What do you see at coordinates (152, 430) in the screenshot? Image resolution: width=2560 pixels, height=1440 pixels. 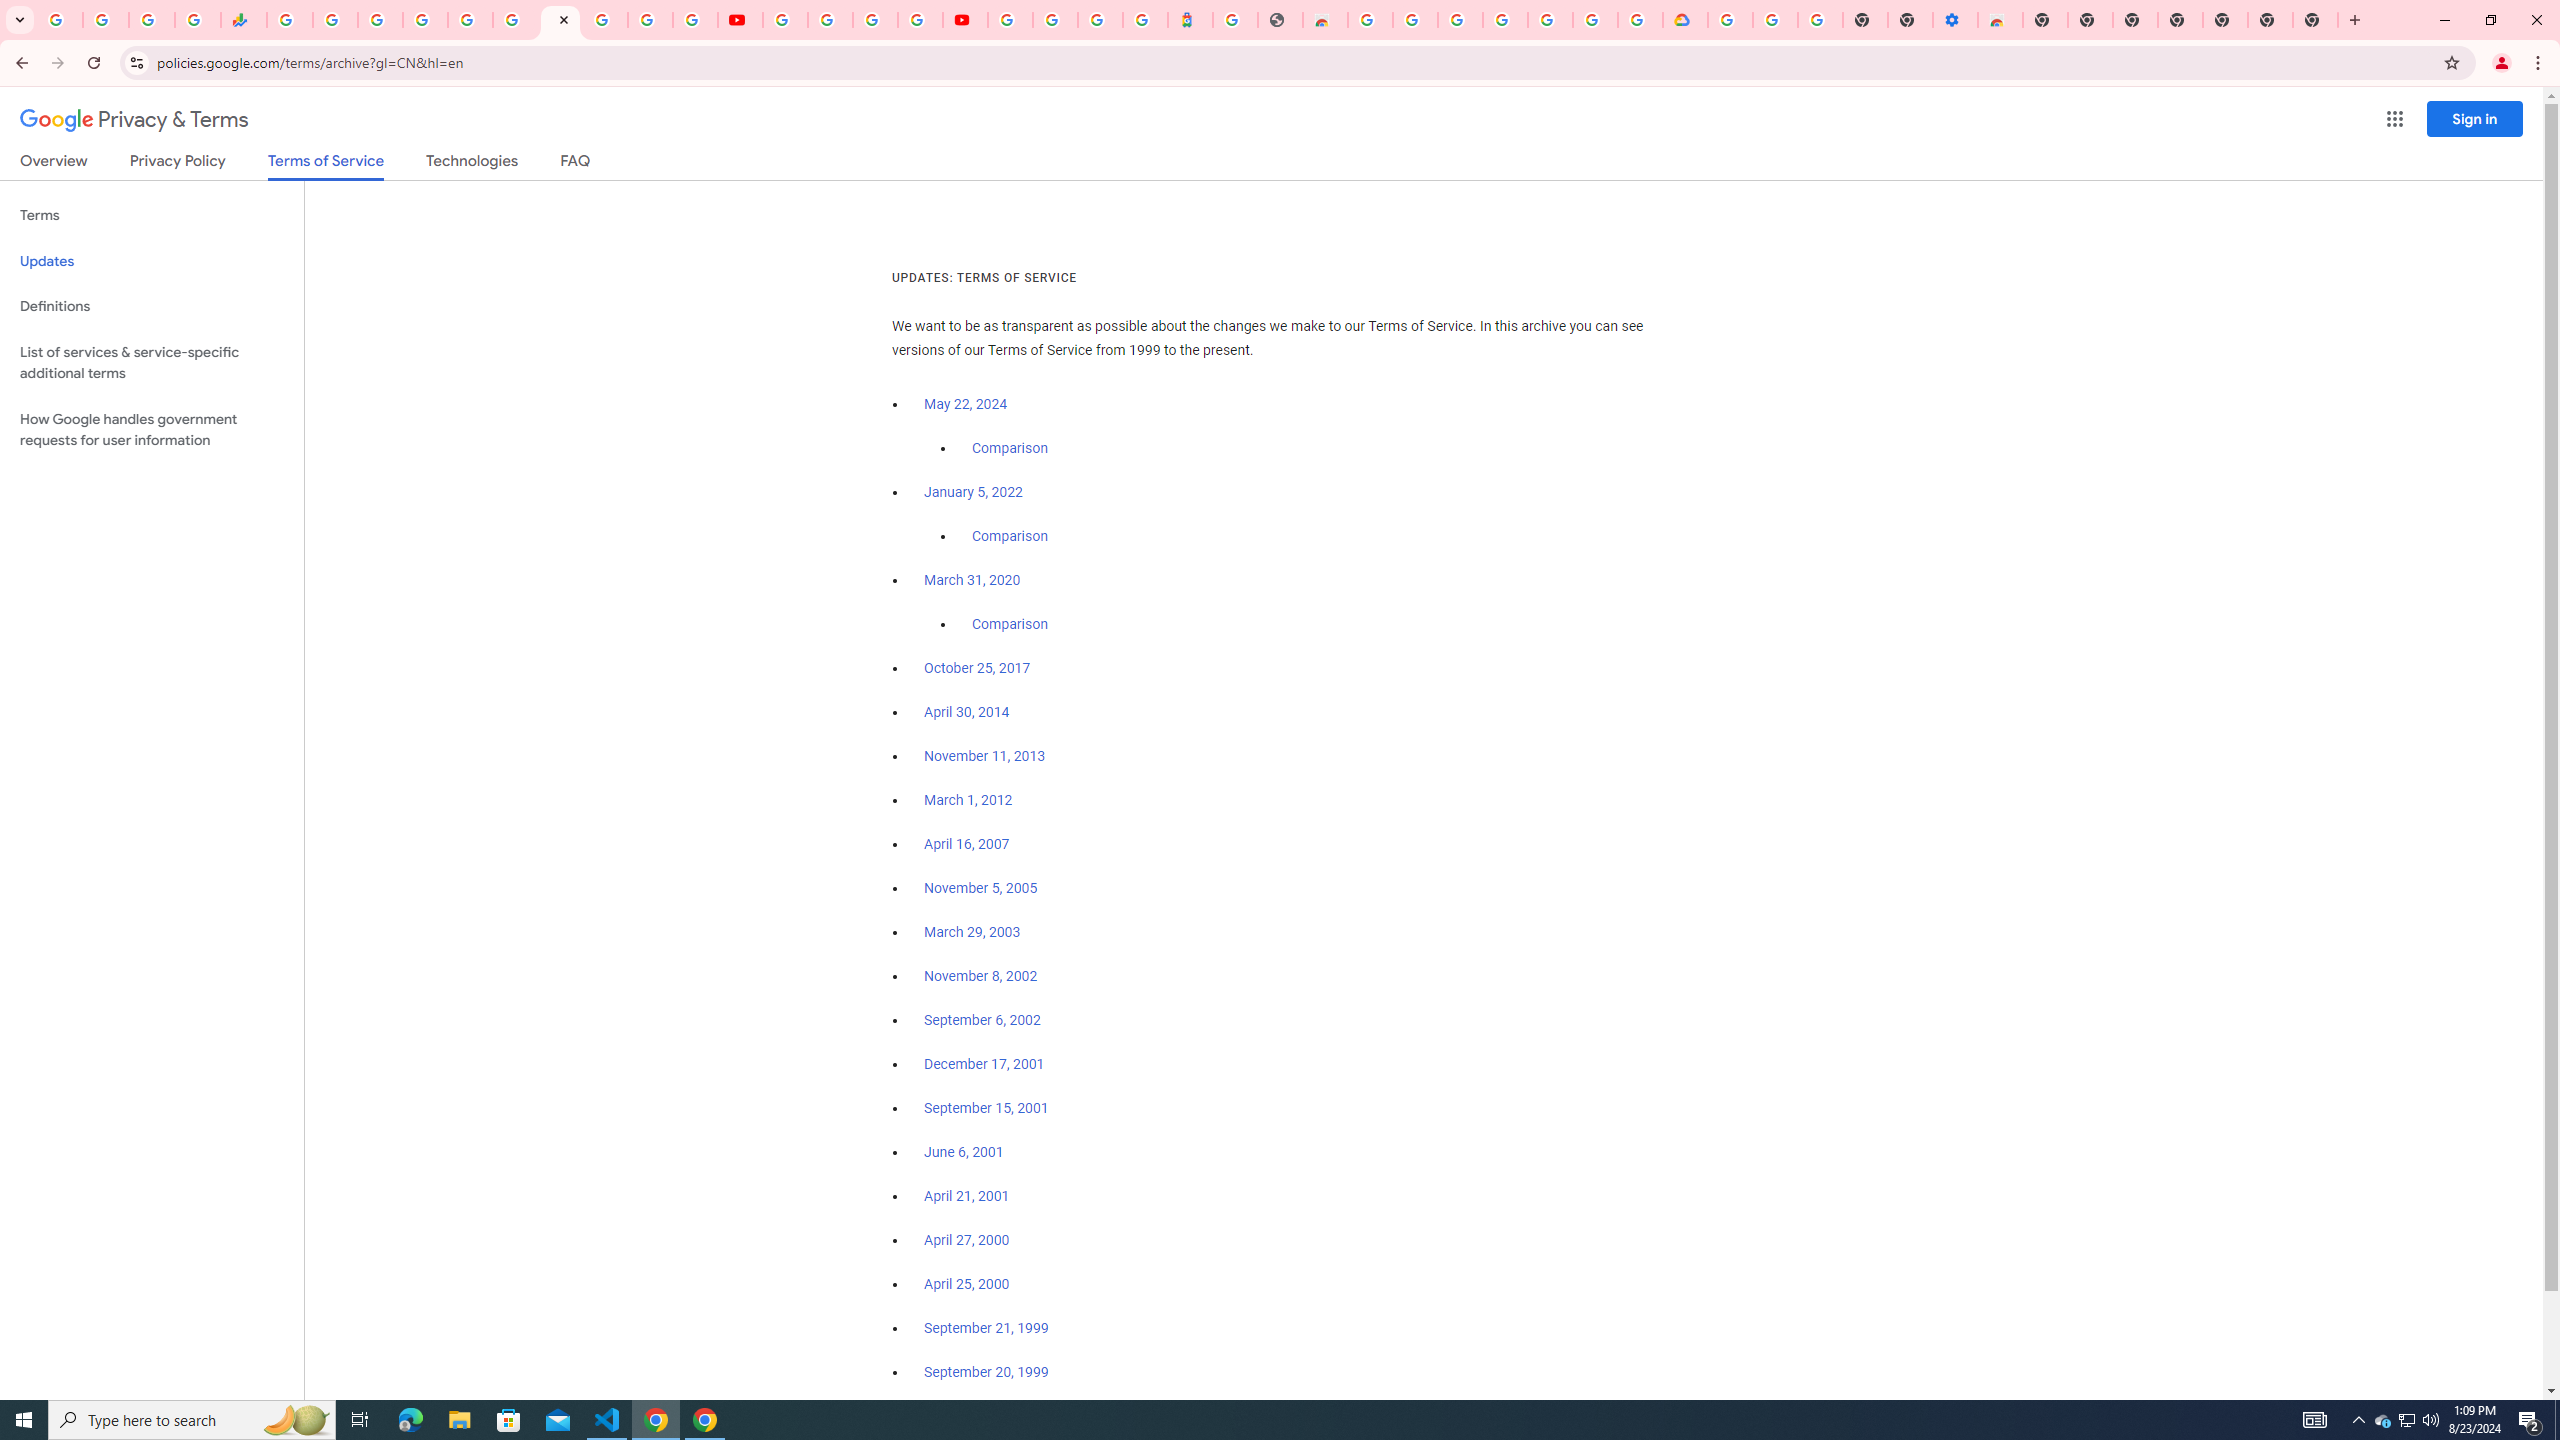 I see `How Google handles government requests for user information` at bounding box center [152, 430].